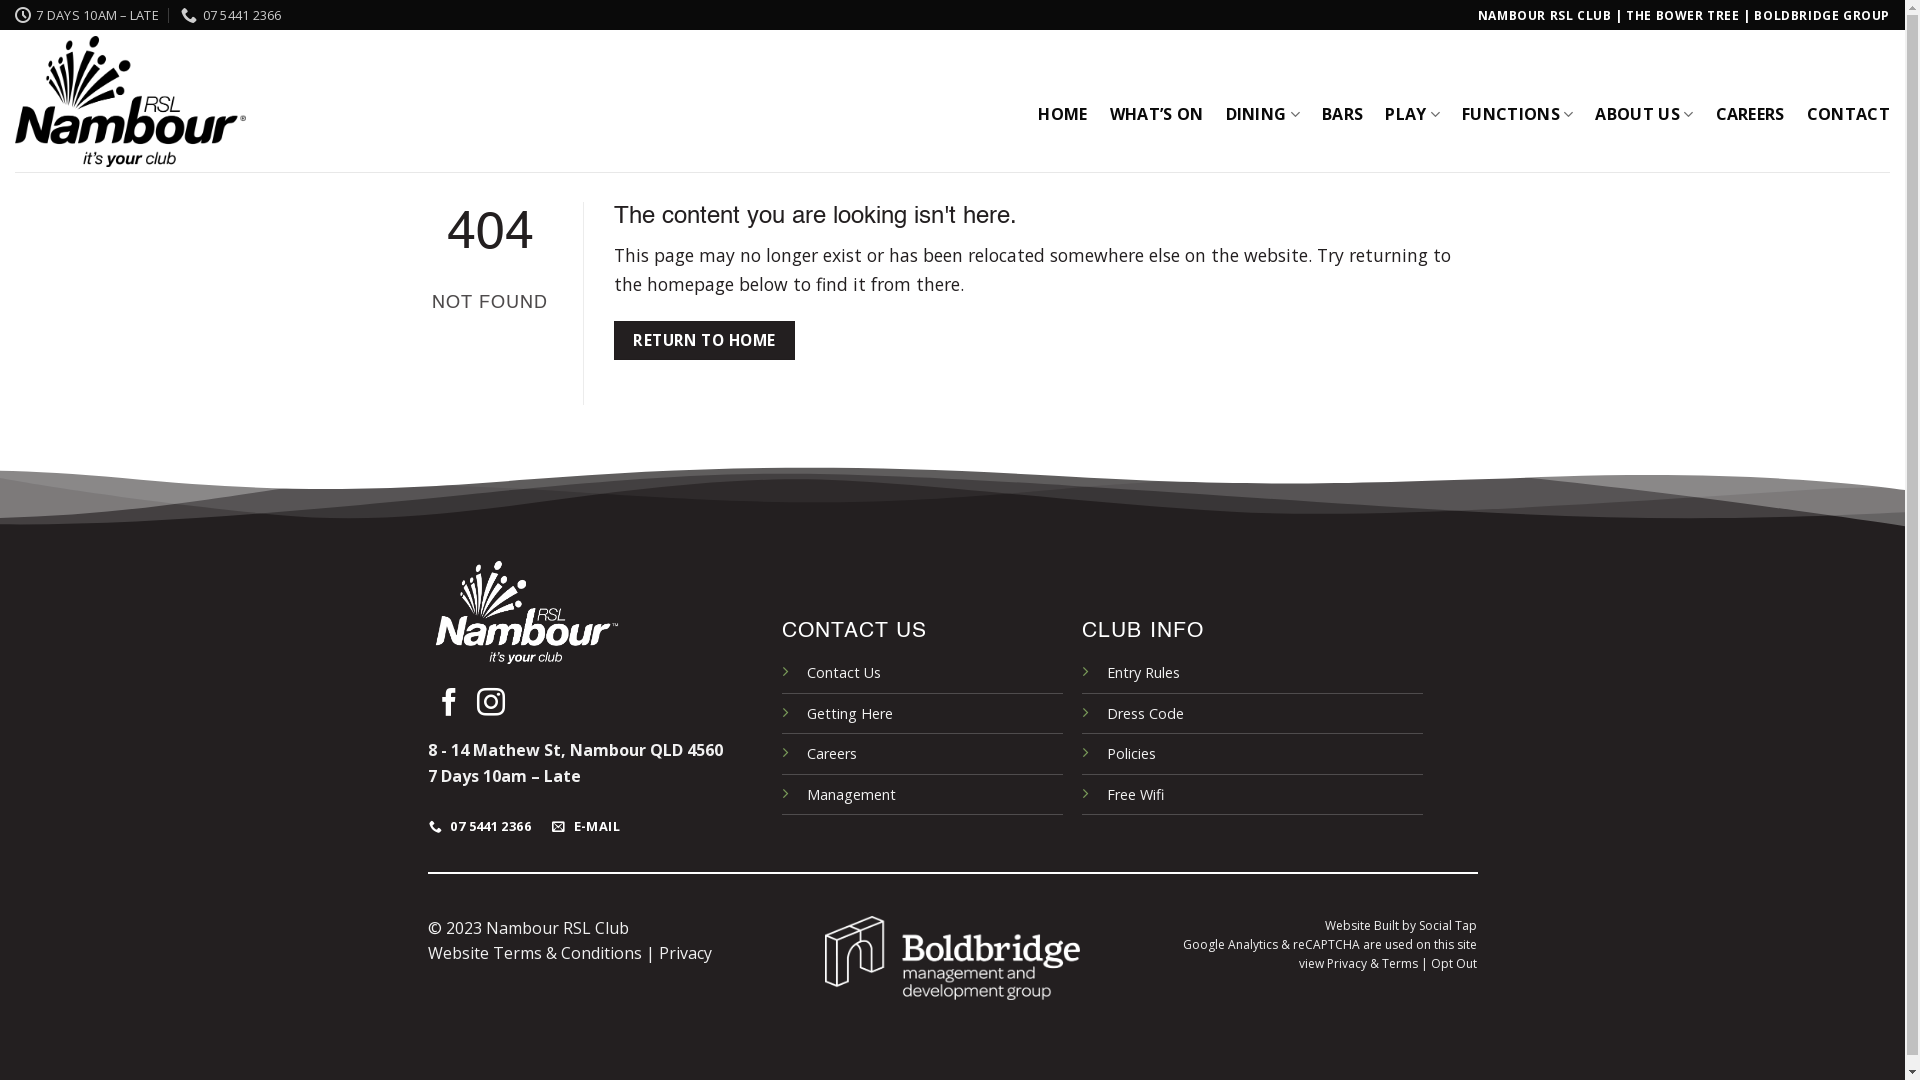 This screenshot has height=1080, width=1920. What do you see at coordinates (535, 953) in the screenshot?
I see `Website Terms & Conditions` at bounding box center [535, 953].